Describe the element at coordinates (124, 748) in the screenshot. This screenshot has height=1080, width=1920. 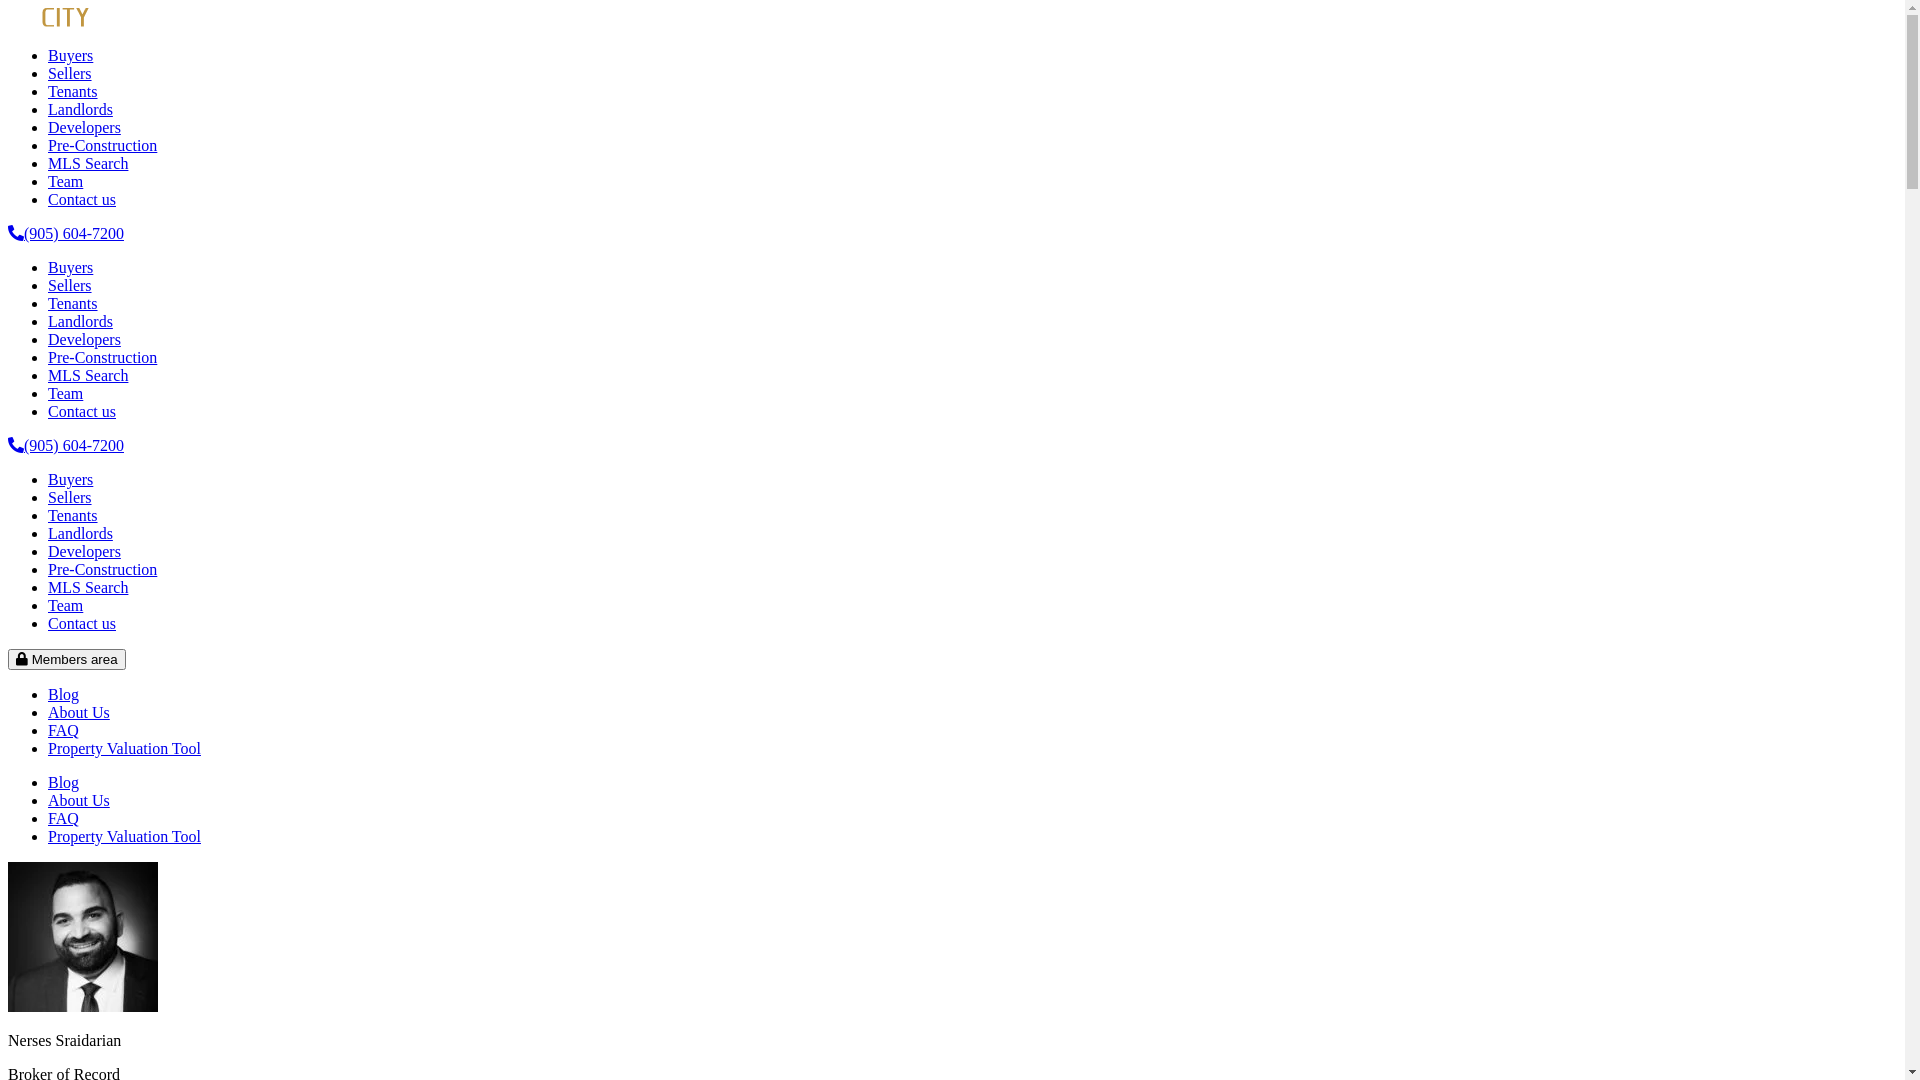
I see `Property Valuation Tool` at that location.